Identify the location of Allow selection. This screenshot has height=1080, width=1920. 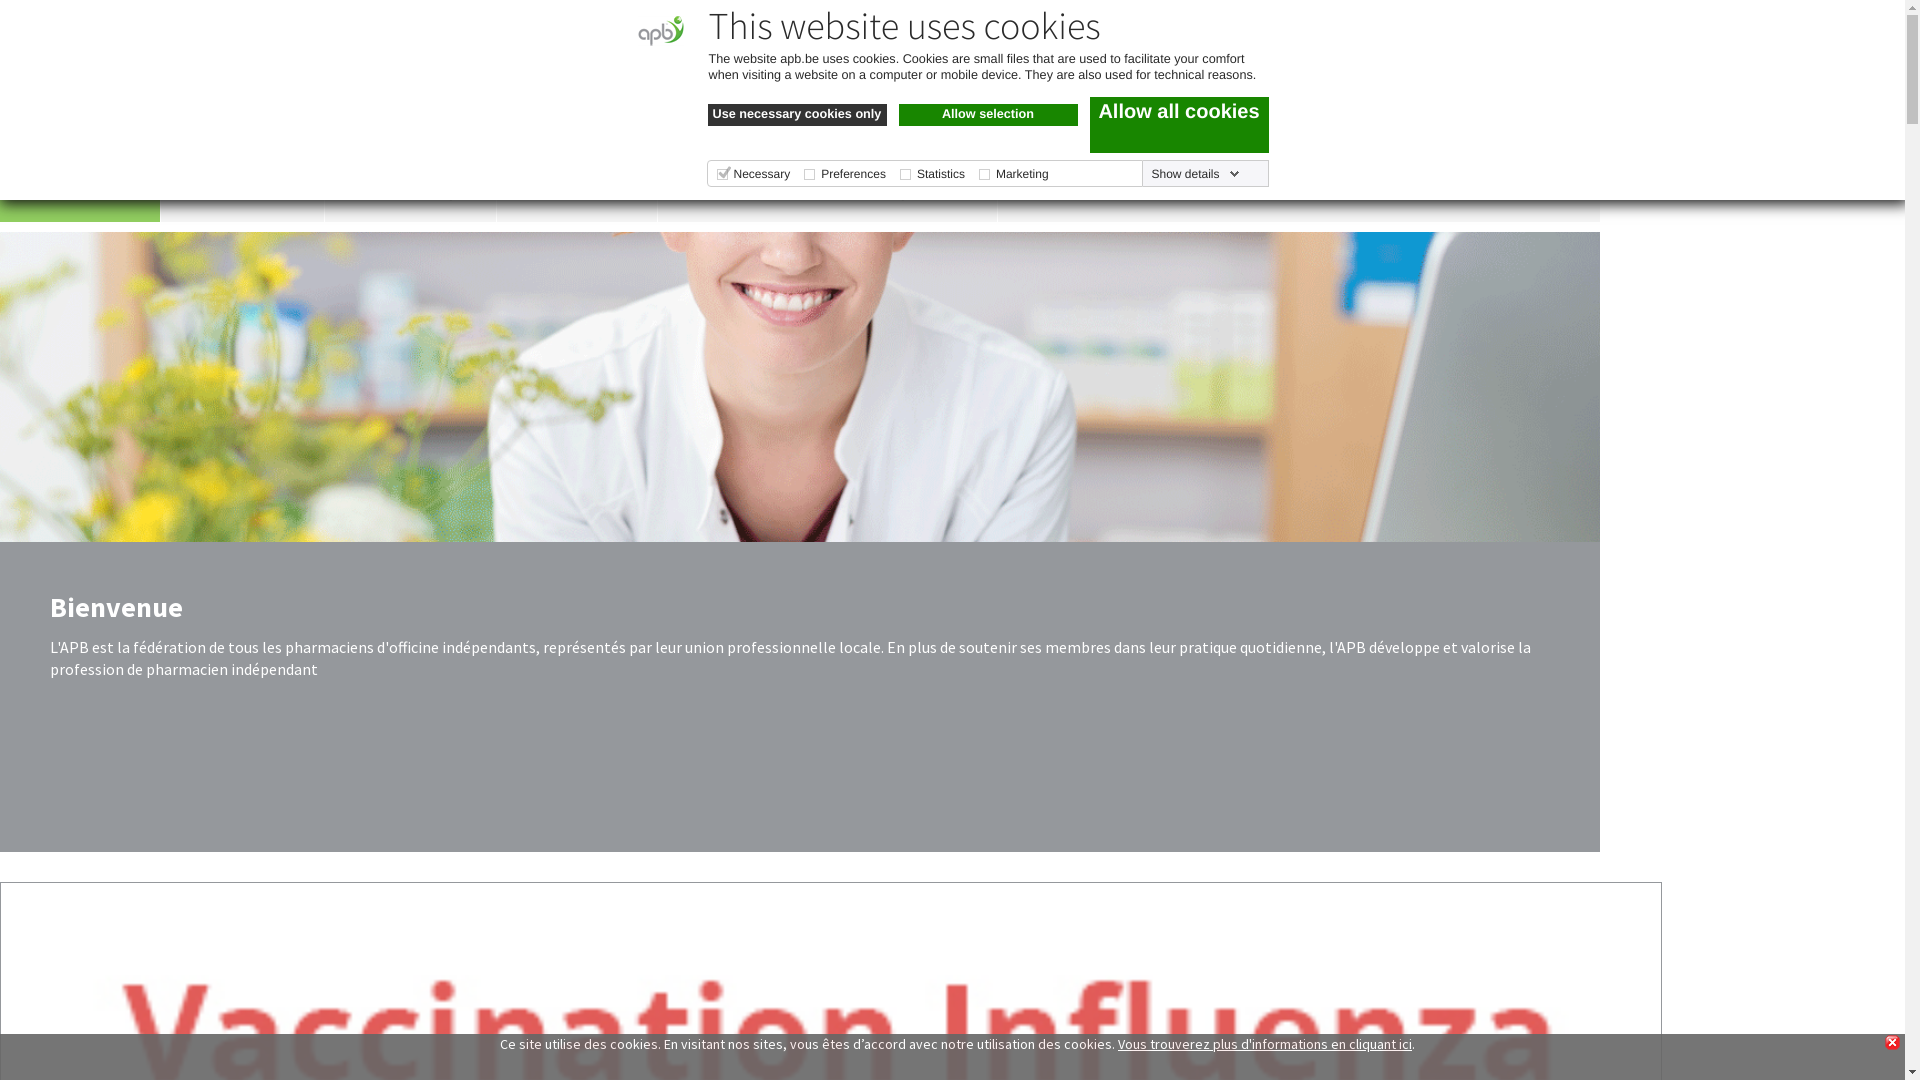
(988, 115).